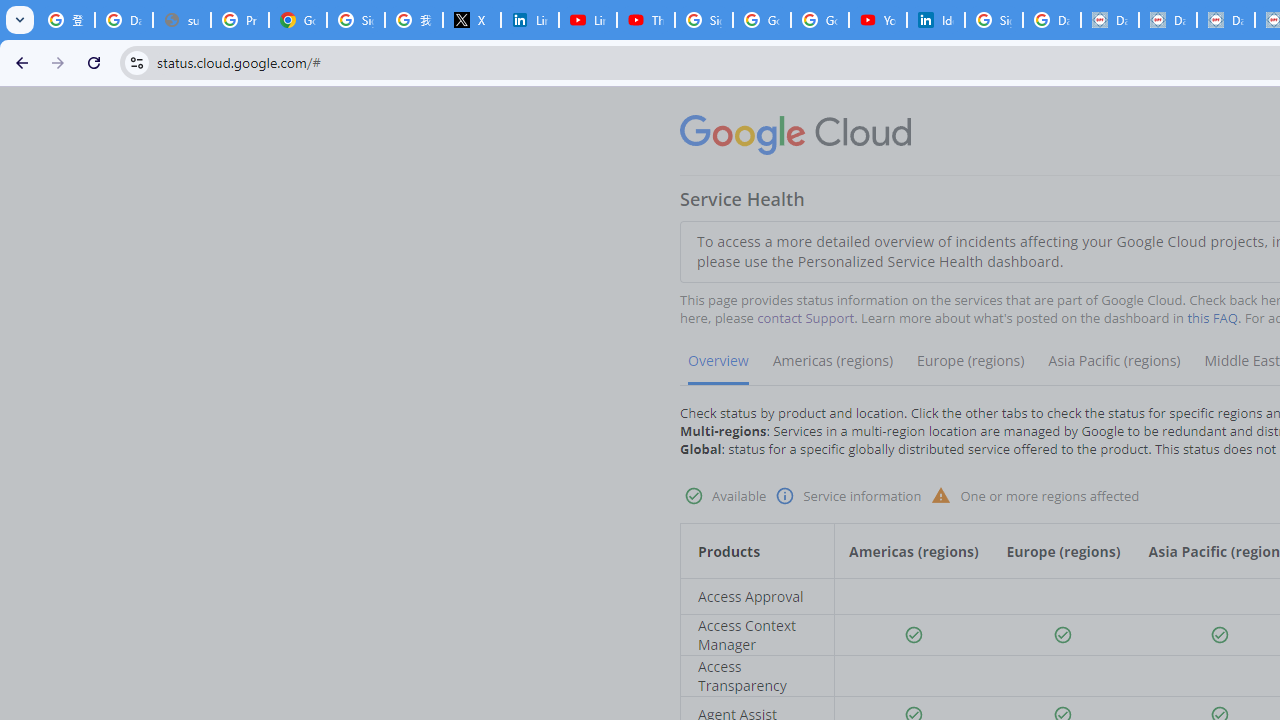 Image resolution: width=1280 pixels, height=720 pixels. I want to click on Asia Pacific (regions), so click(1114, 368).